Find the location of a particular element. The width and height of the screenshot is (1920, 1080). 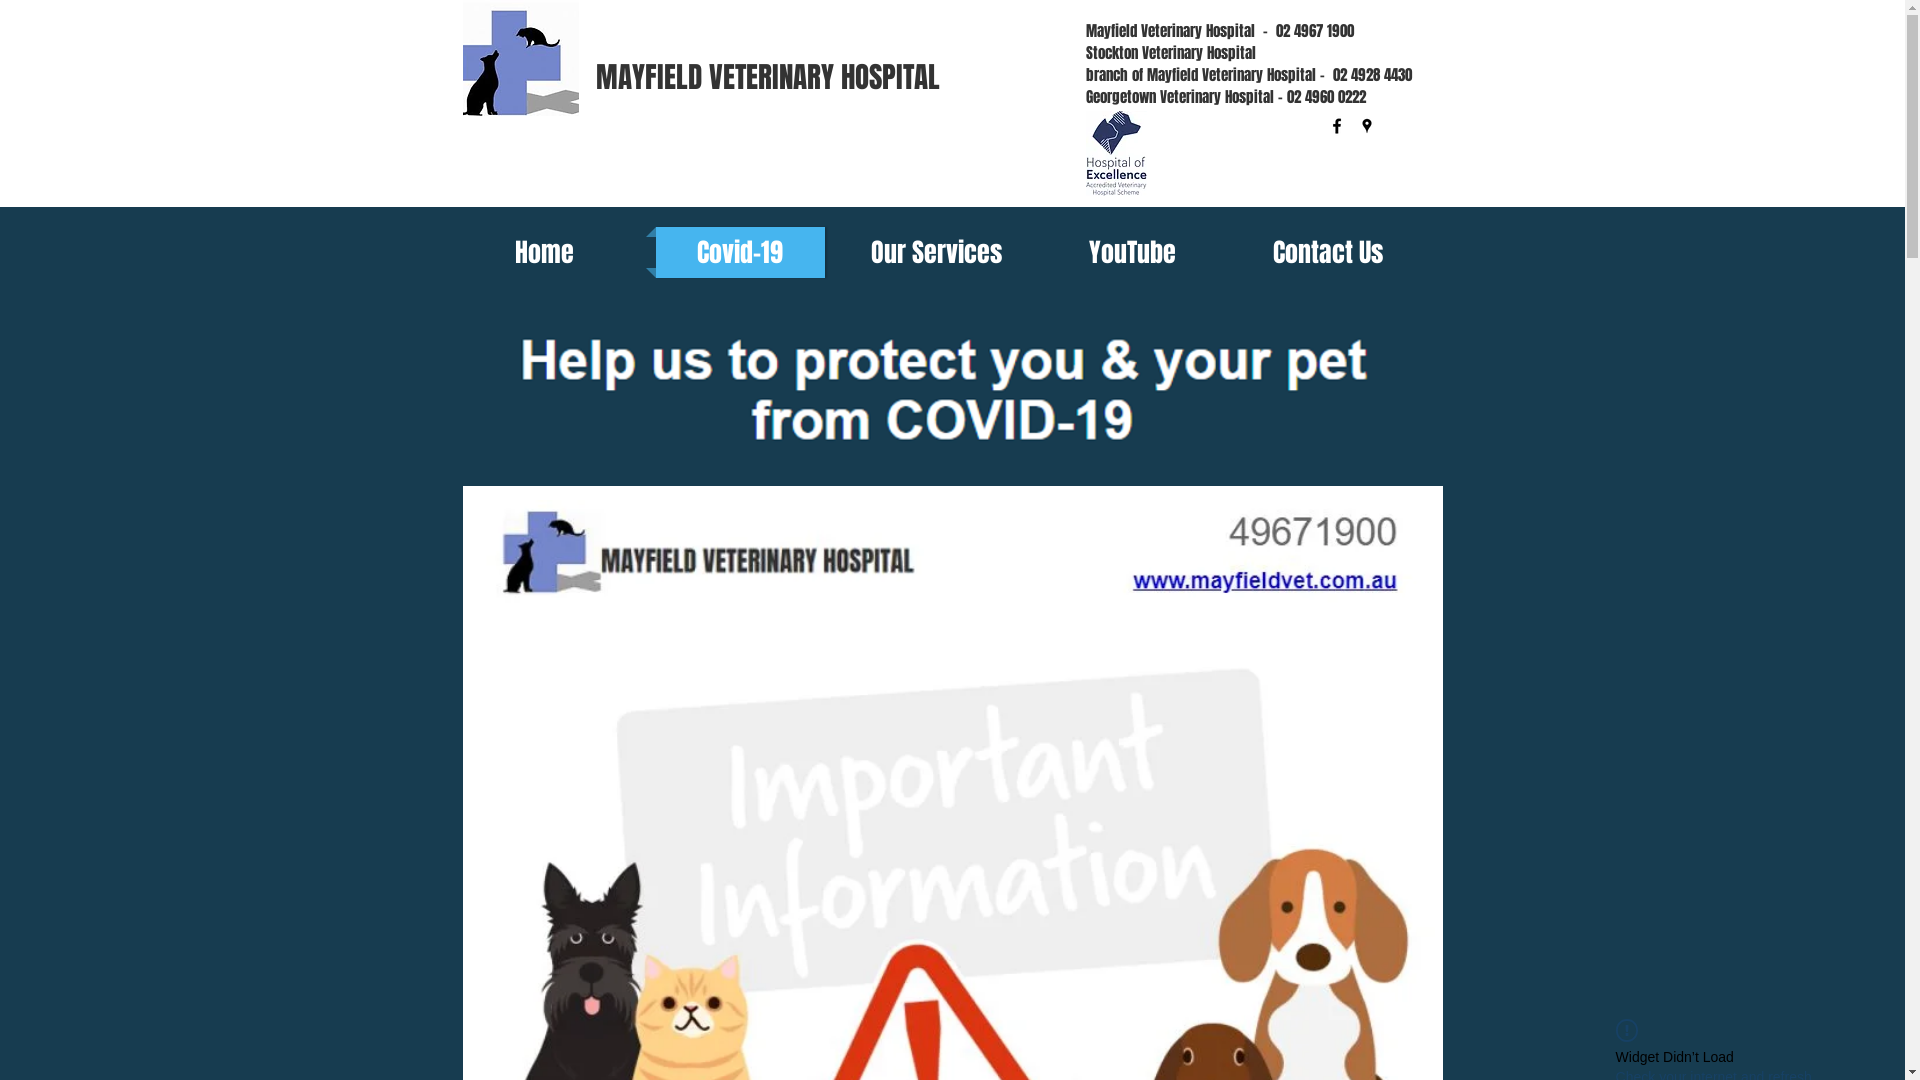

Untitled is located at coordinates (520, 58).